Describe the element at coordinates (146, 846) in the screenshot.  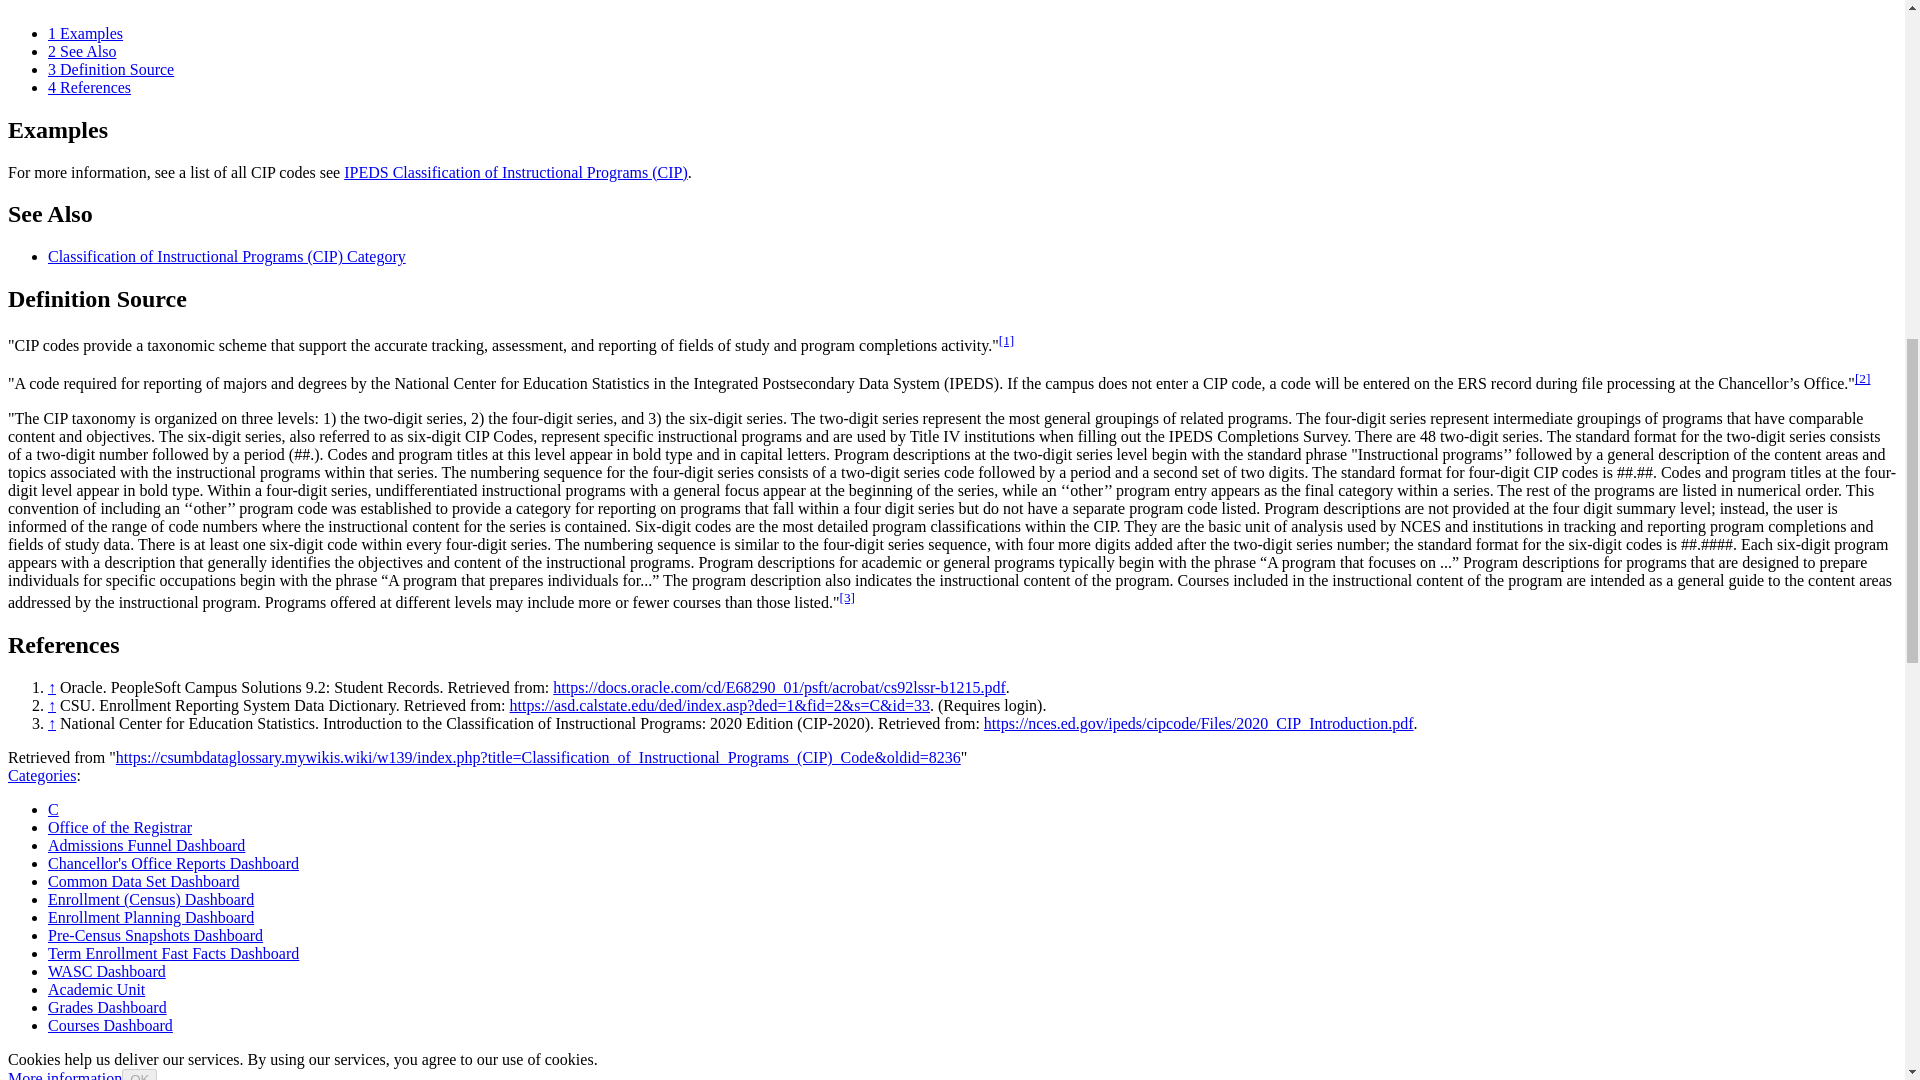
I see `Admissions Funnel Dashboard` at that location.